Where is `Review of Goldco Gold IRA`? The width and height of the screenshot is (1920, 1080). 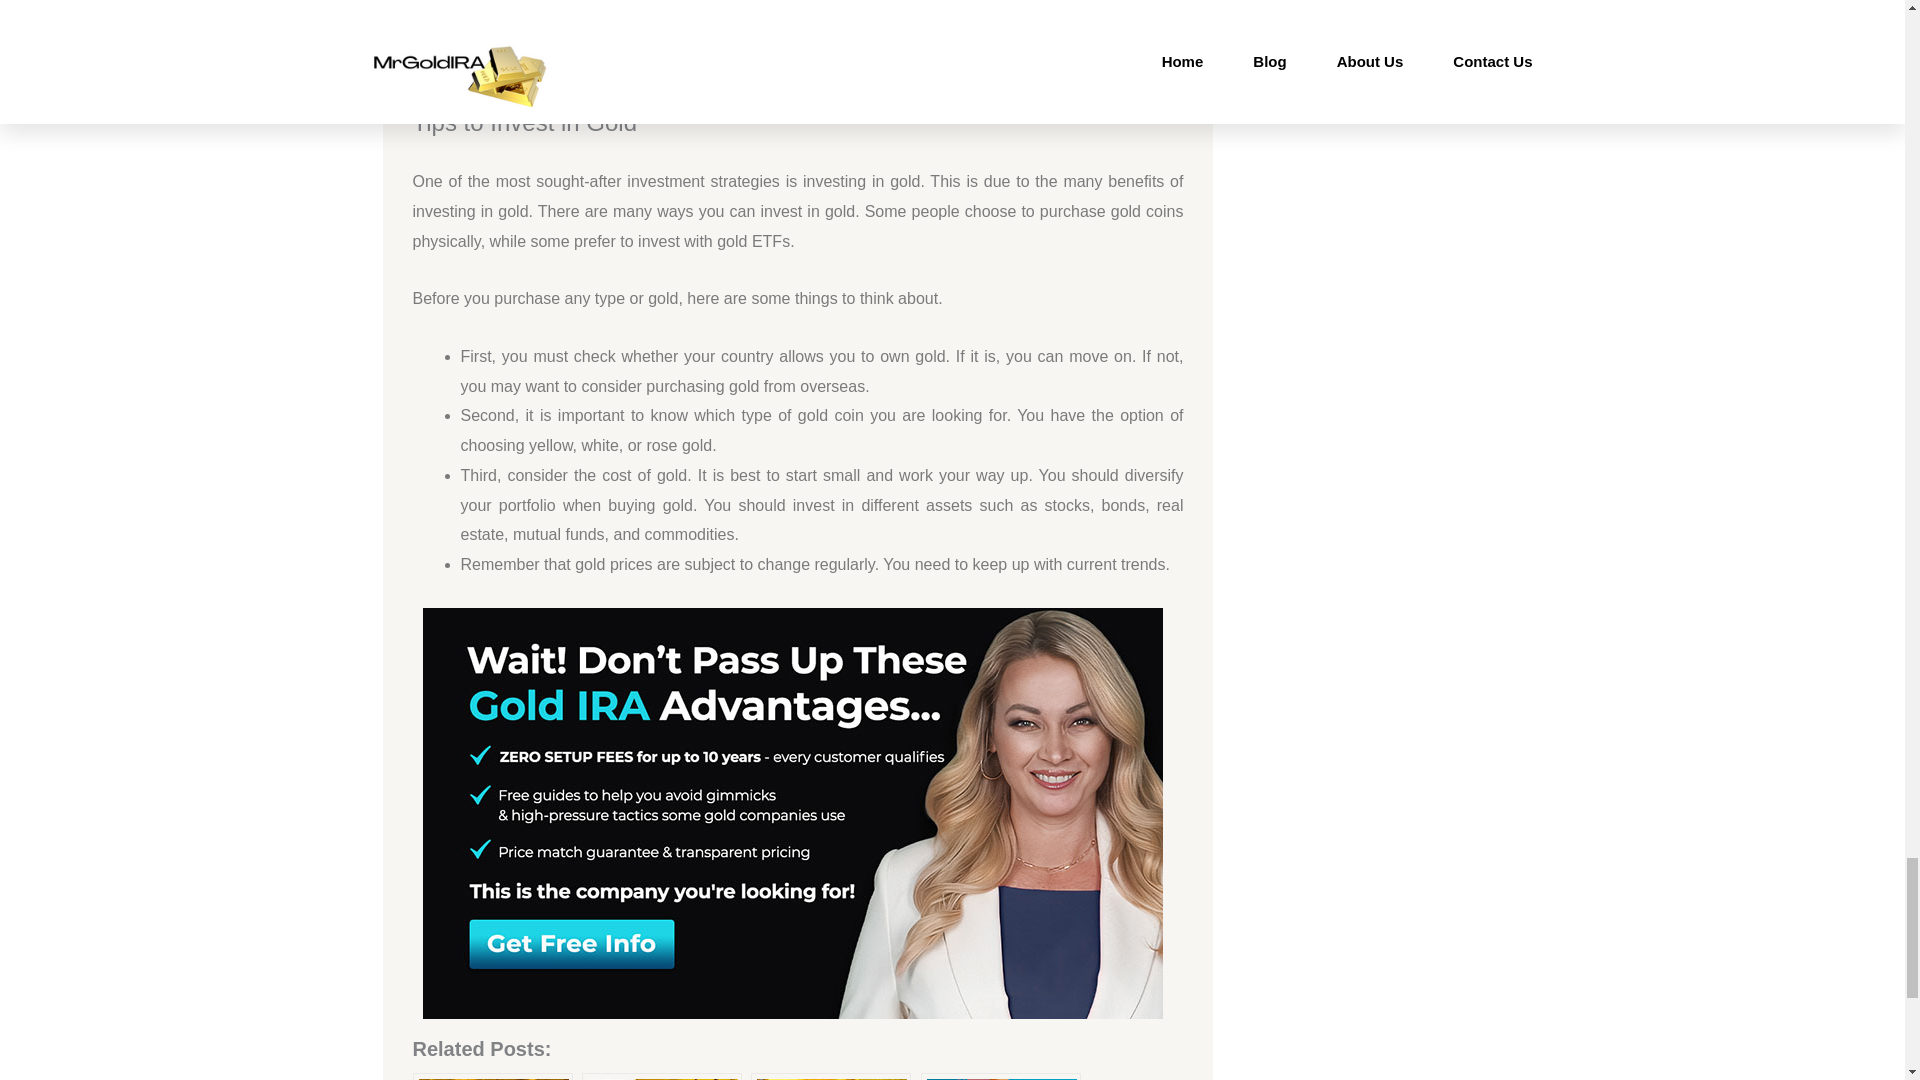 Review of Goldco Gold IRA is located at coordinates (830, 1076).